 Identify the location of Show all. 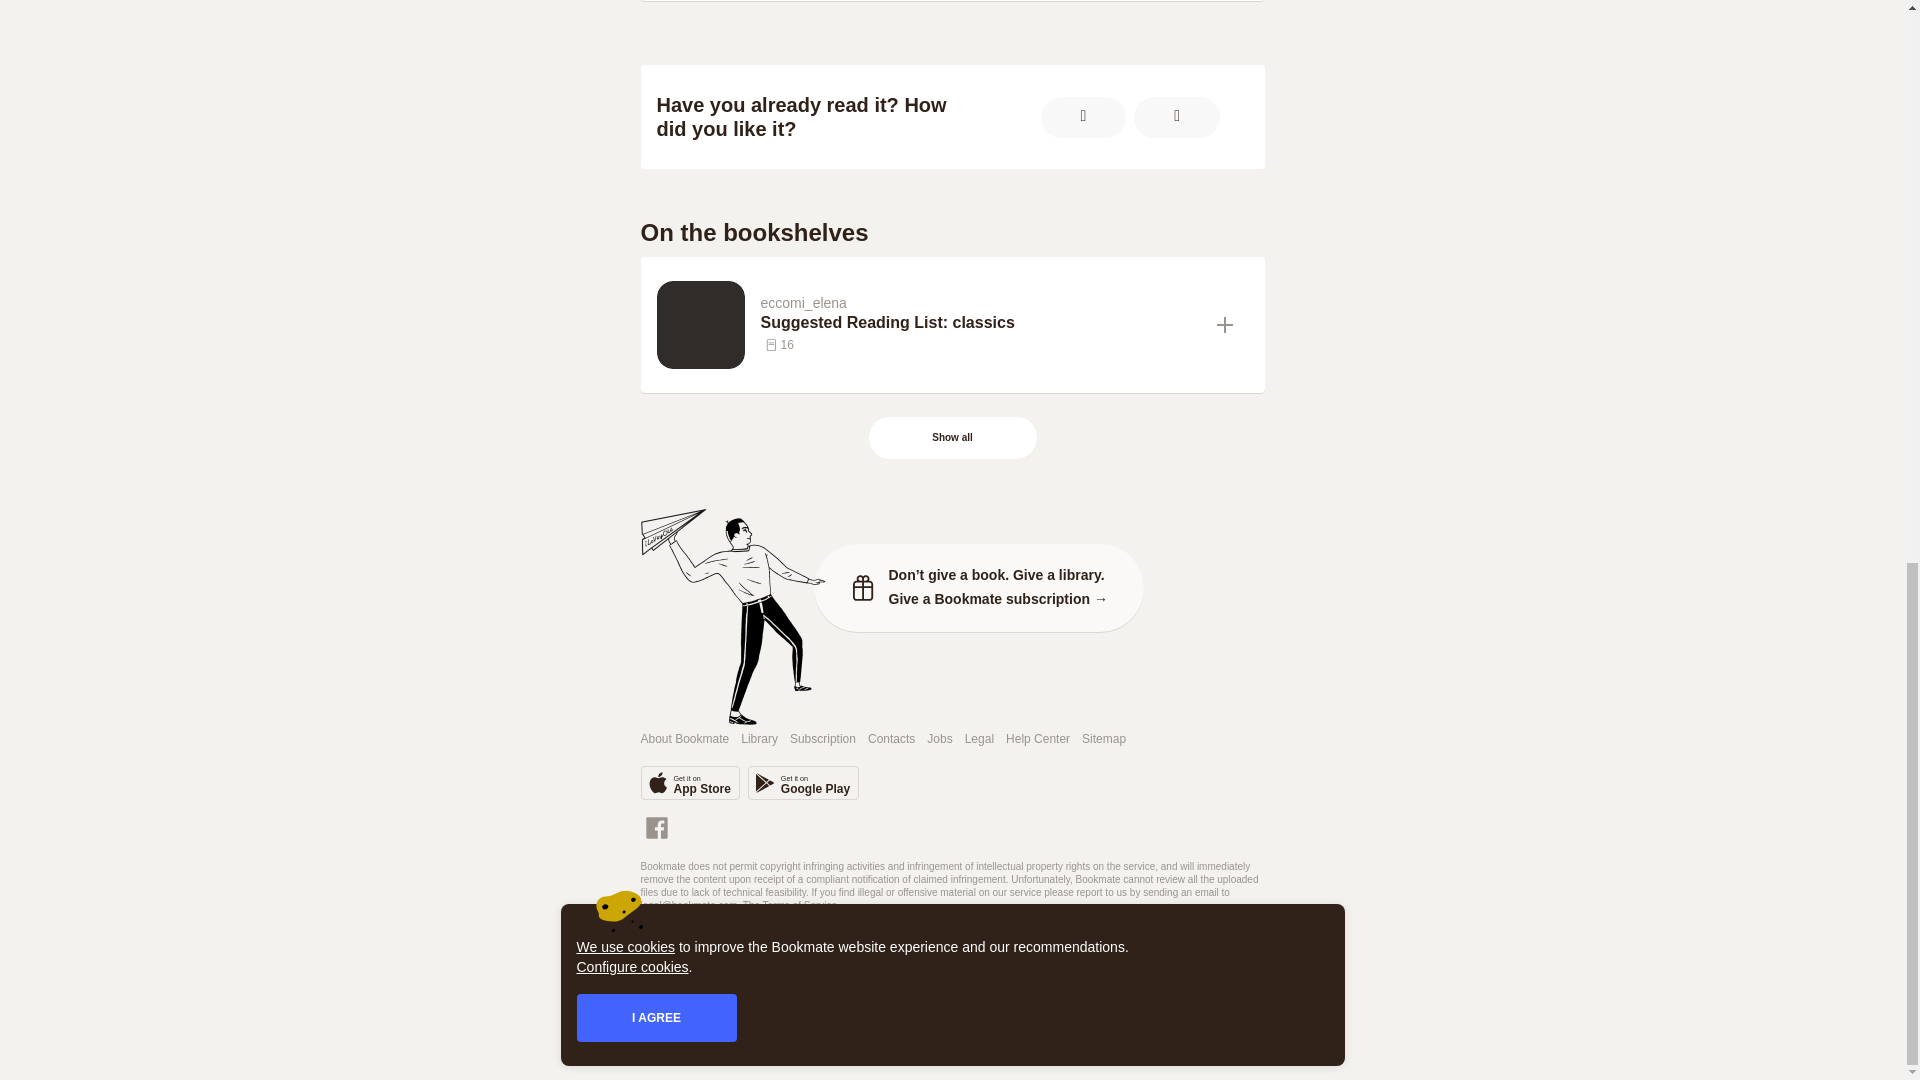
(952, 438).